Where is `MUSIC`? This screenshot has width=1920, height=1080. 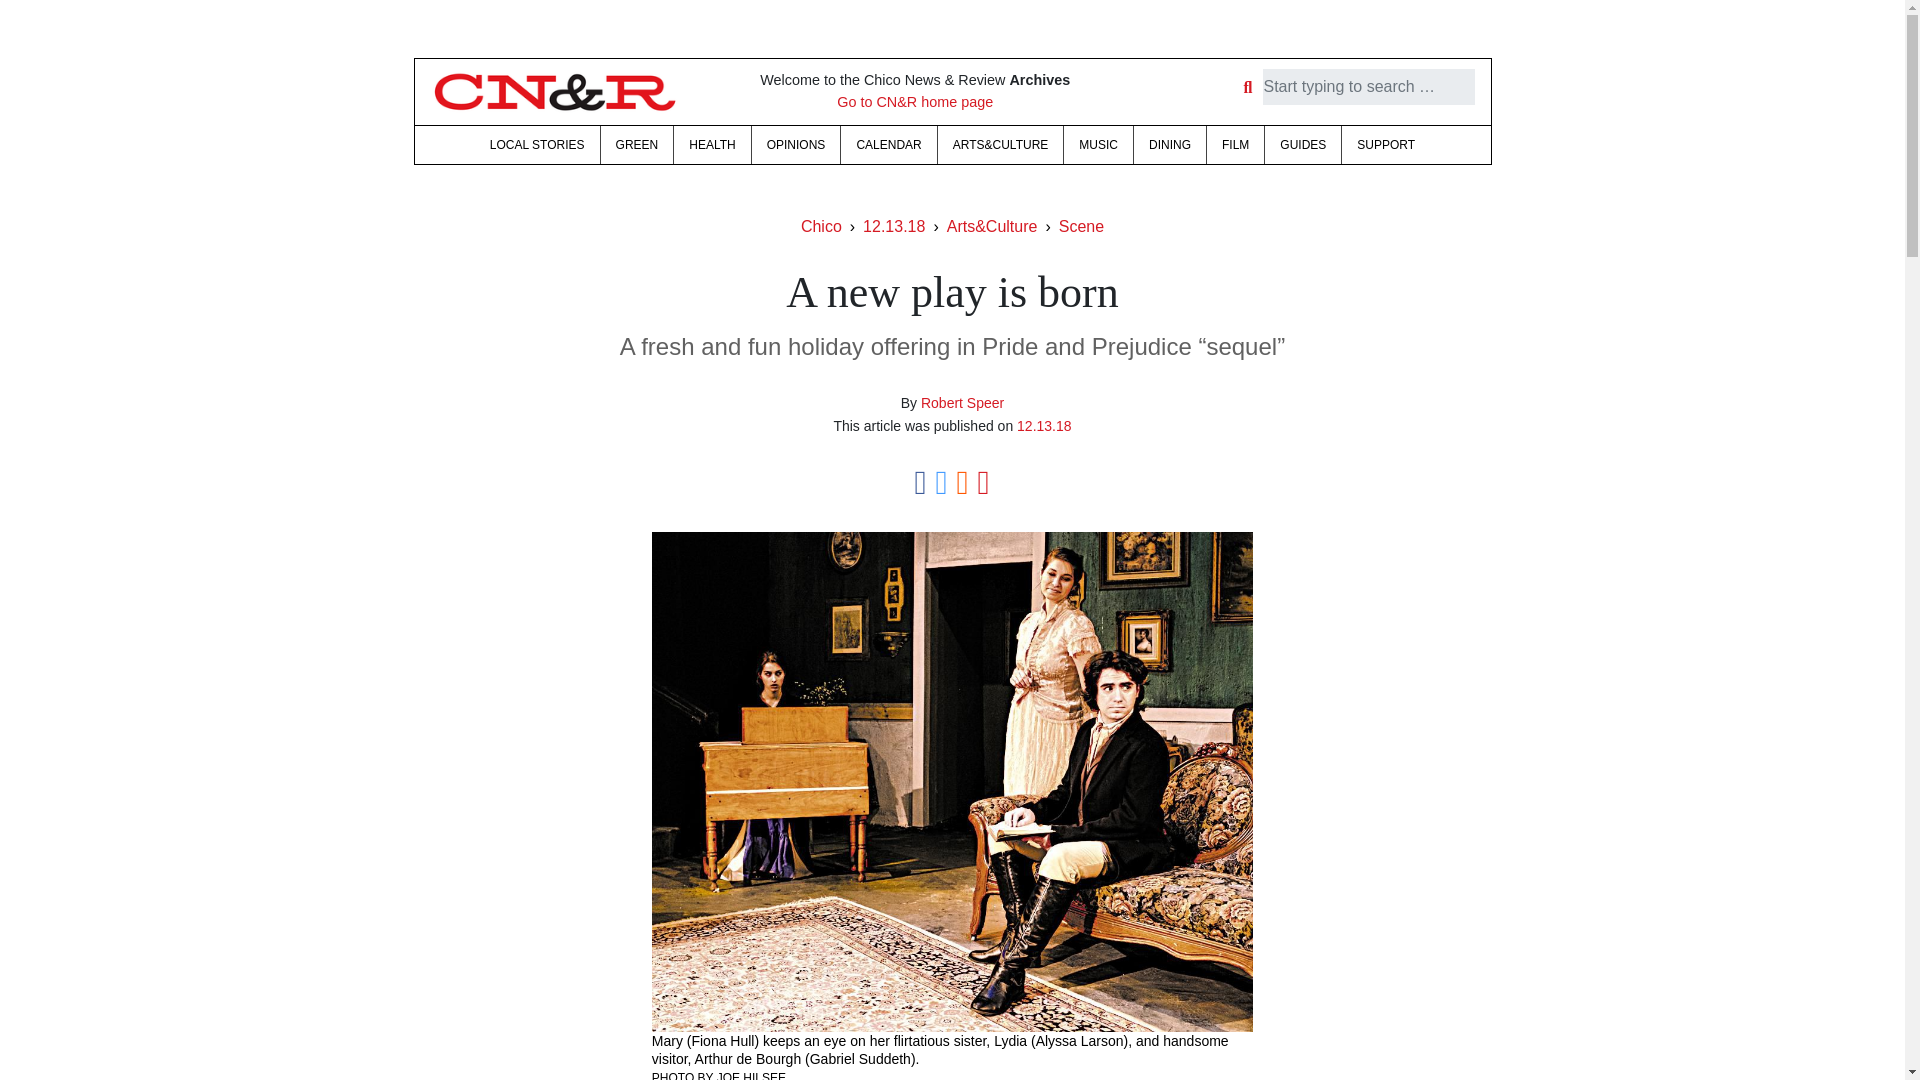 MUSIC is located at coordinates (1098, 145).